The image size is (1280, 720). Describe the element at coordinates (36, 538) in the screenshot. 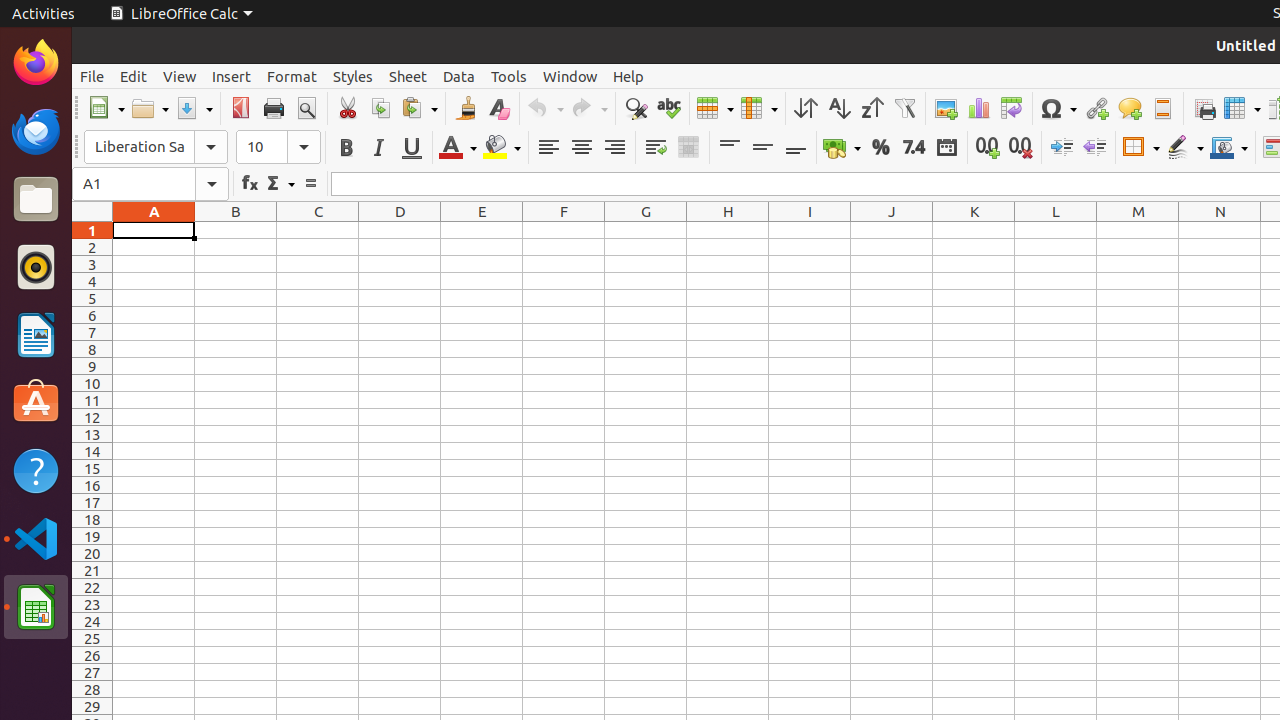

I see `Visual Studio Code` at that location.